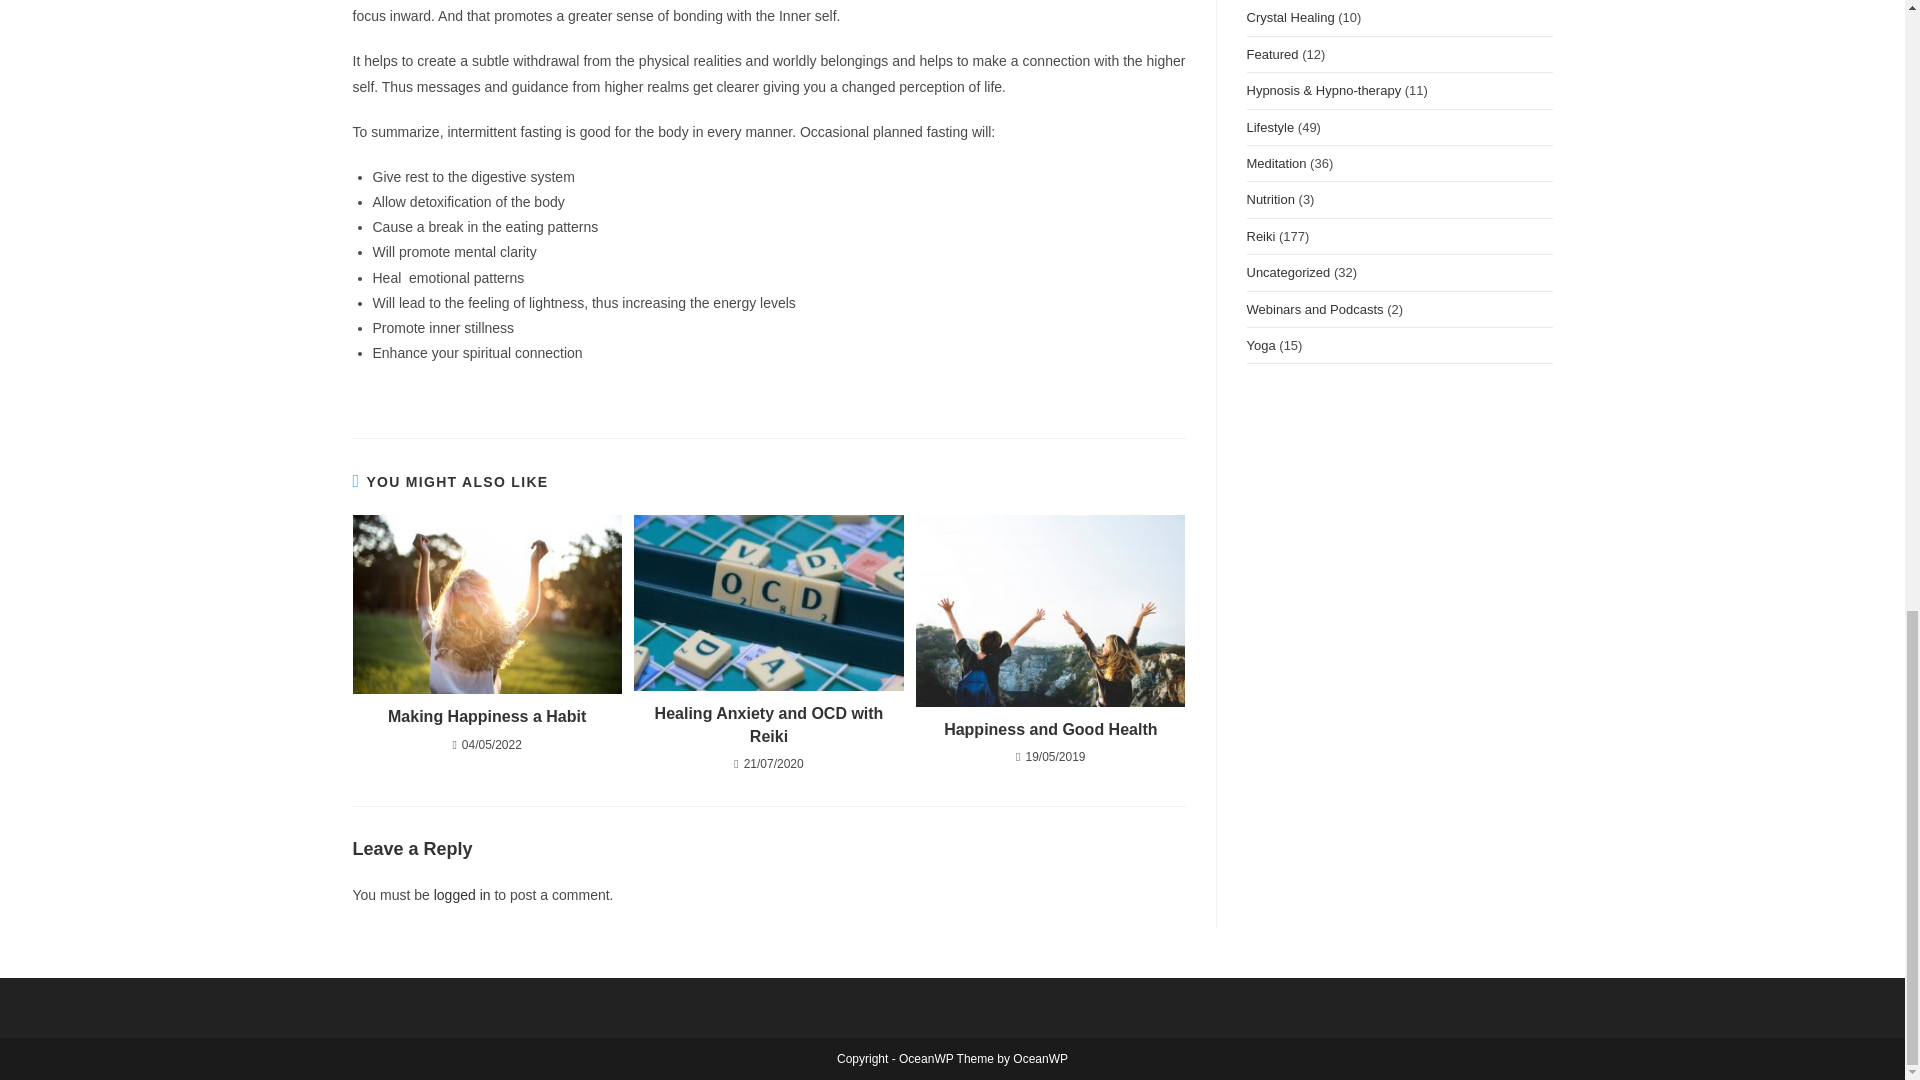 Image resolution: width=1920 pixels, height=1080 pixels. What do you see at coordinates (1050, 730) in the screenshot?
I see `Happiness and Good Health` at bounding box center [1050, 730].